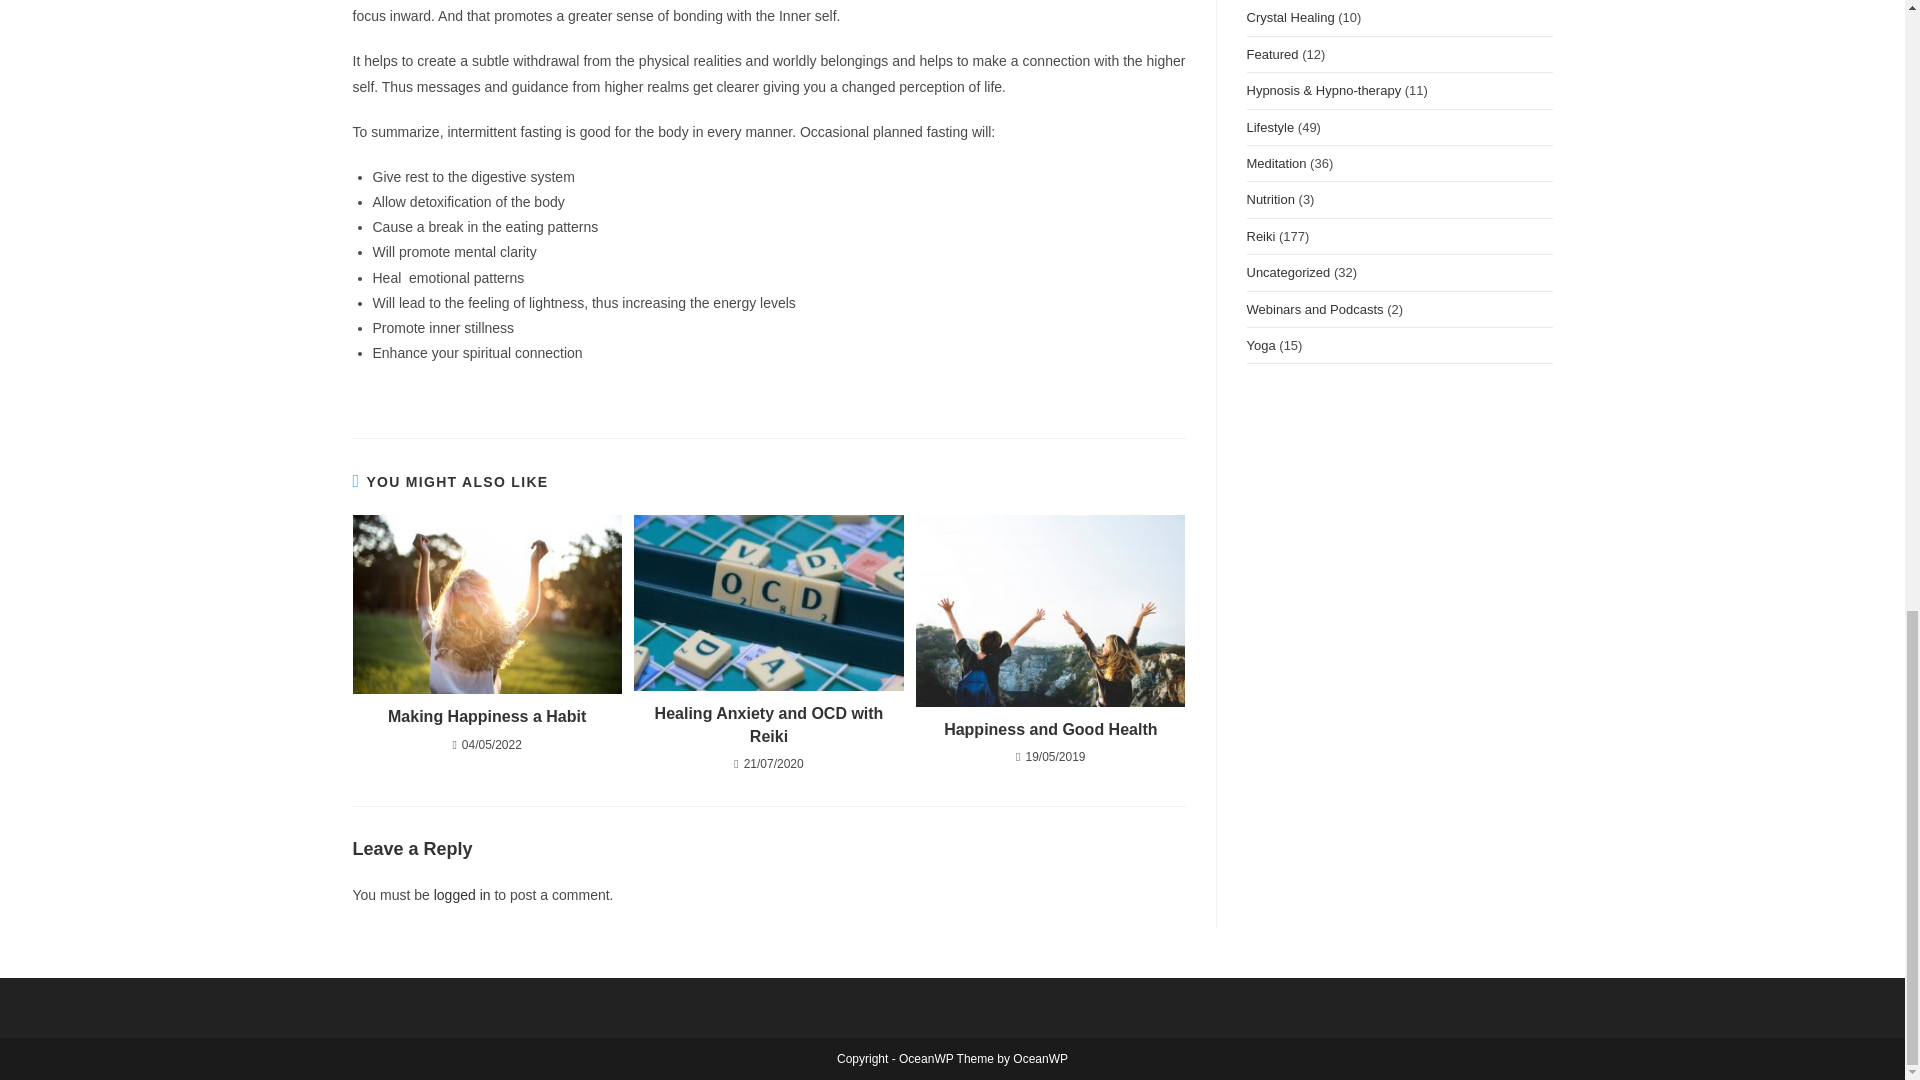 Image resolution: width=1920 pixels, height=1080 pixels. What do you see at coordinates (1050, 730) in the screenshot?
I see `Happiness and Good Health` at bounding box center [1050, 730].